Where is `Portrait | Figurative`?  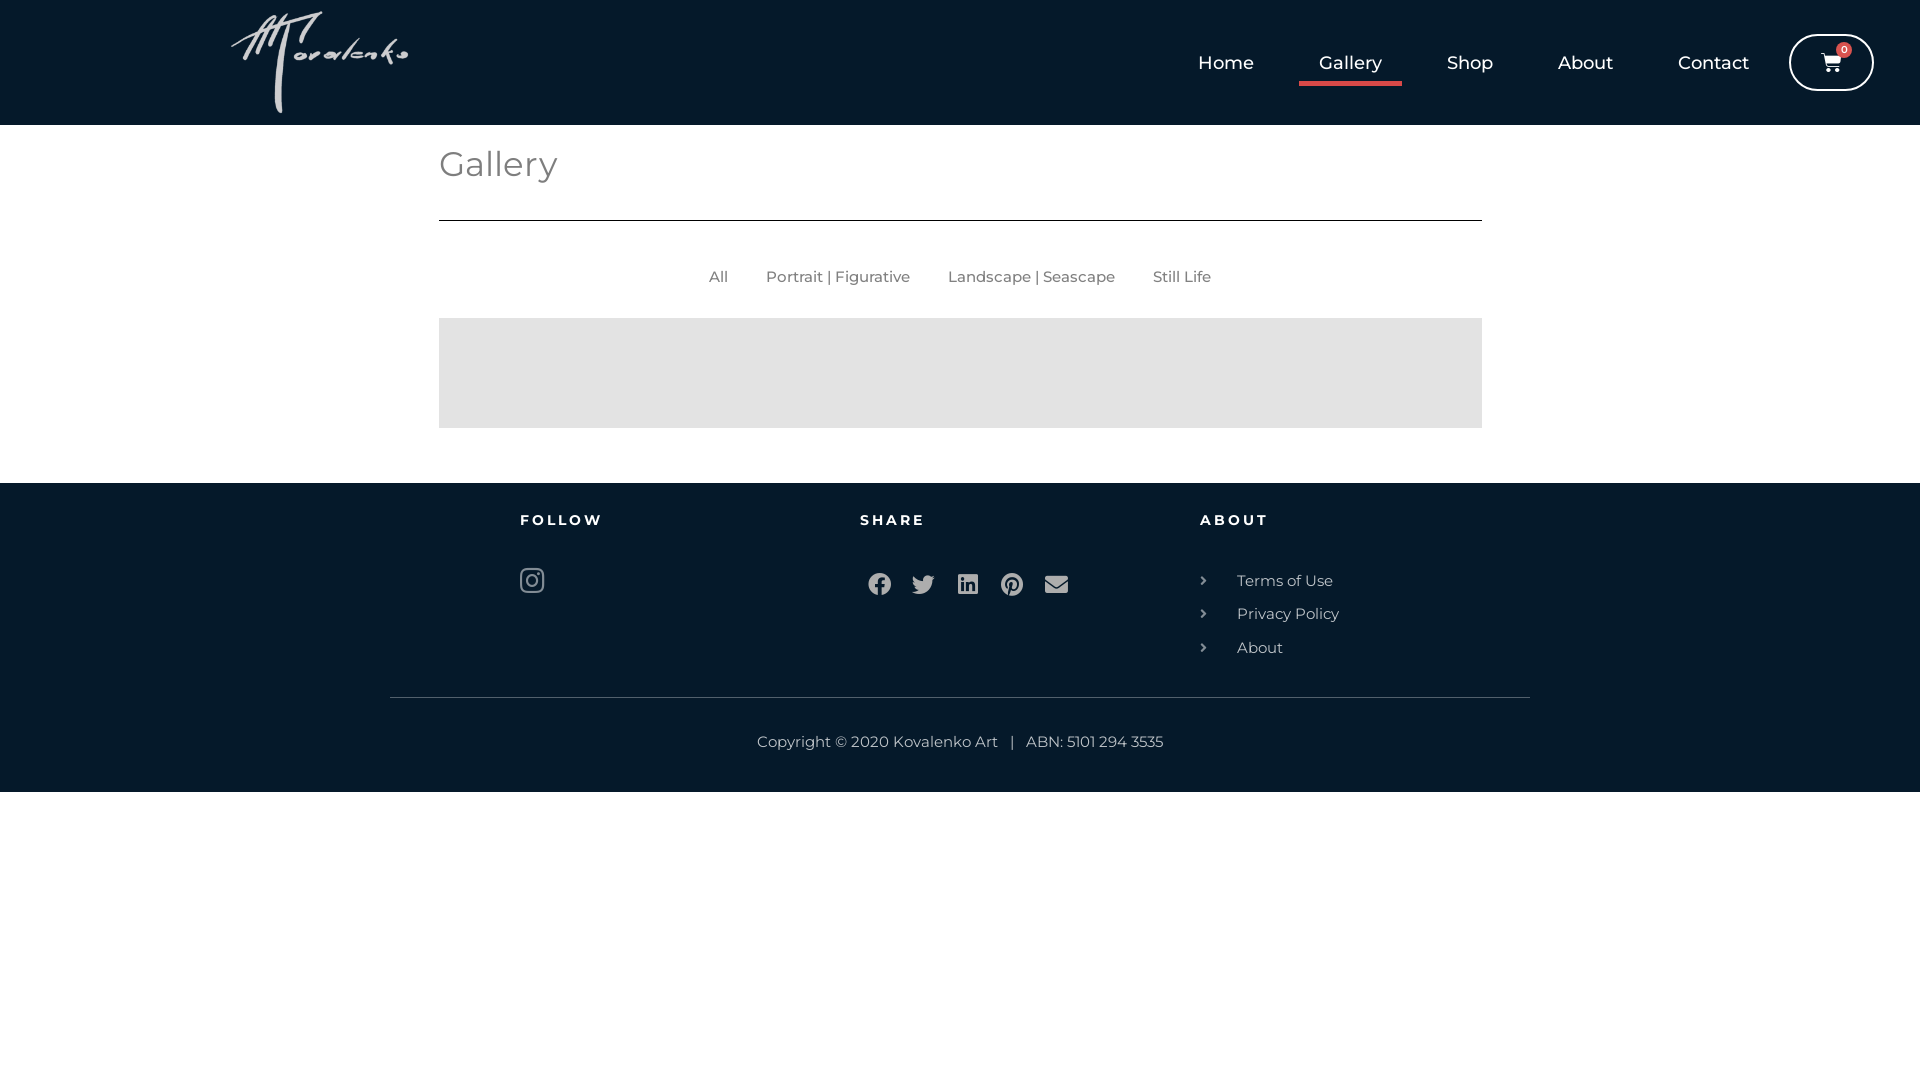
Portrait | Figurative is located at coordinates (838, 277).